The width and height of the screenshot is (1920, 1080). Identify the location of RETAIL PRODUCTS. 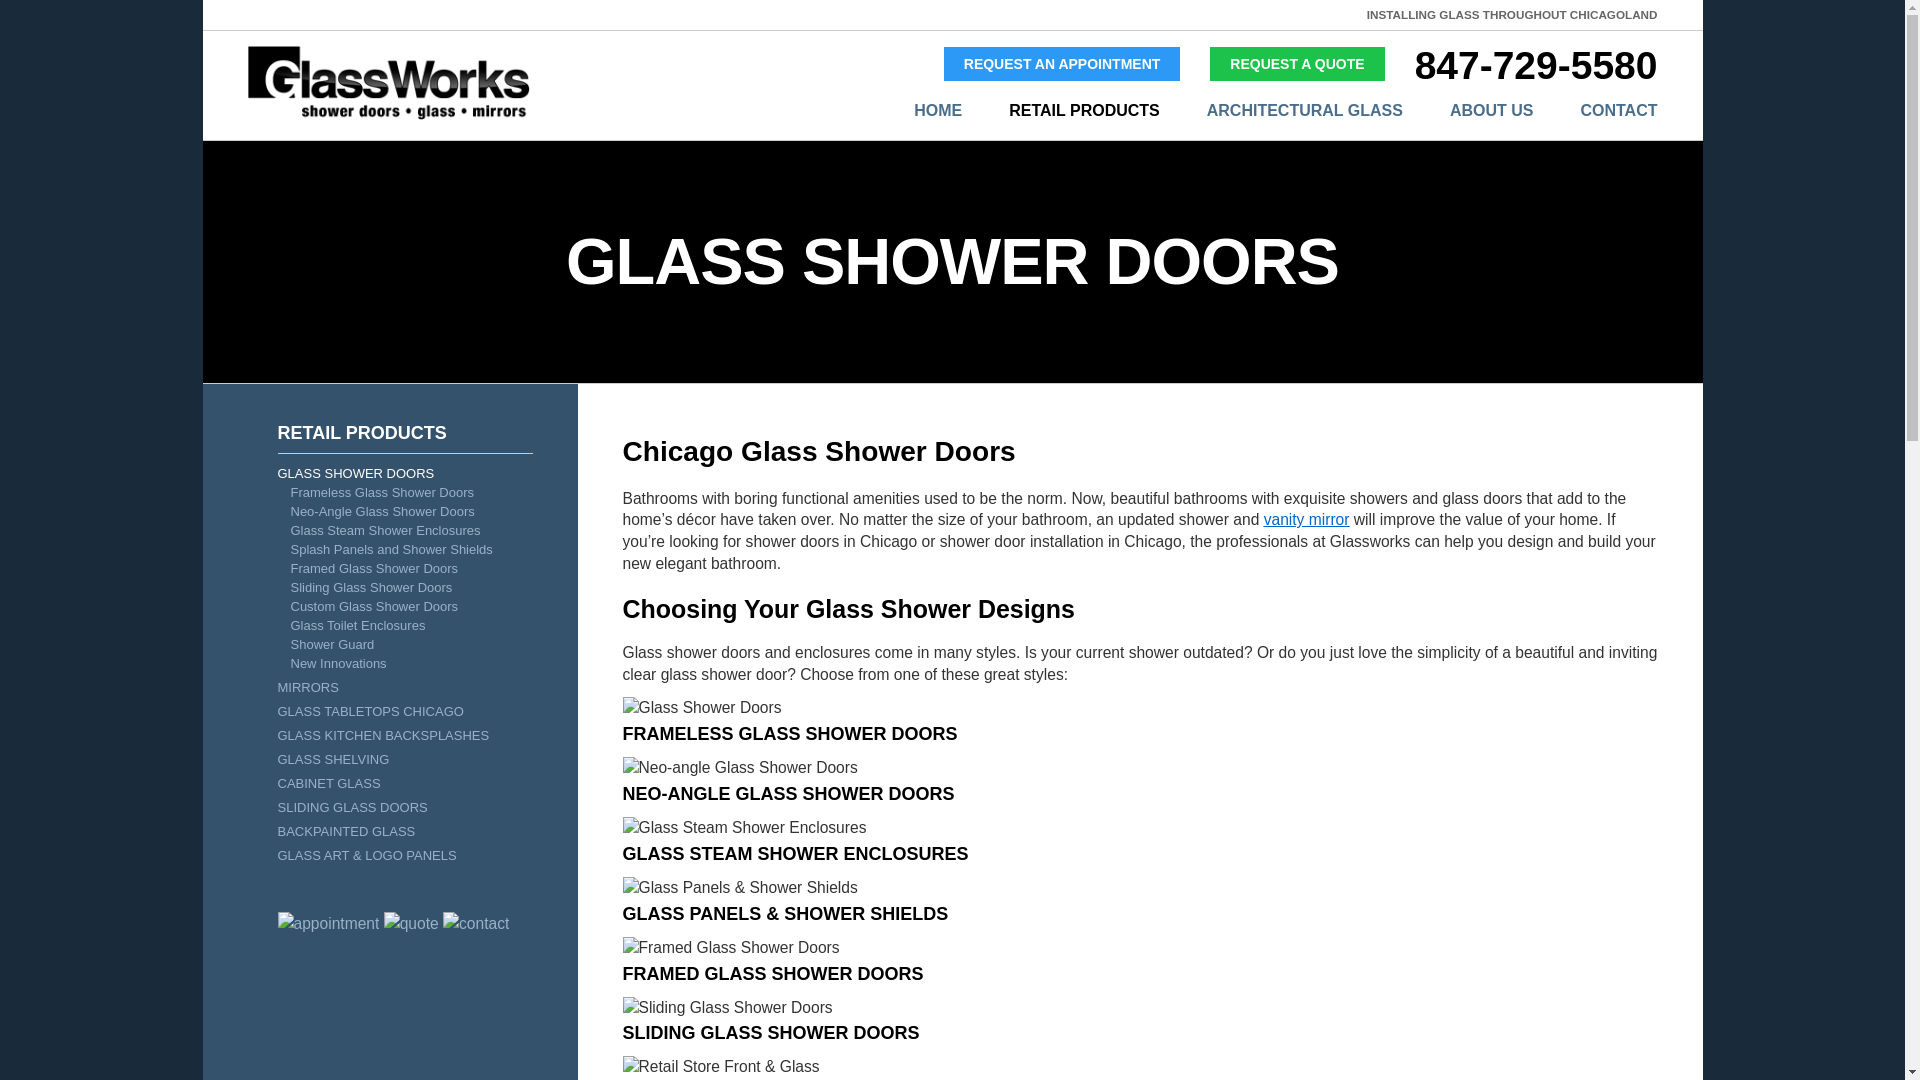
(1060, 111).